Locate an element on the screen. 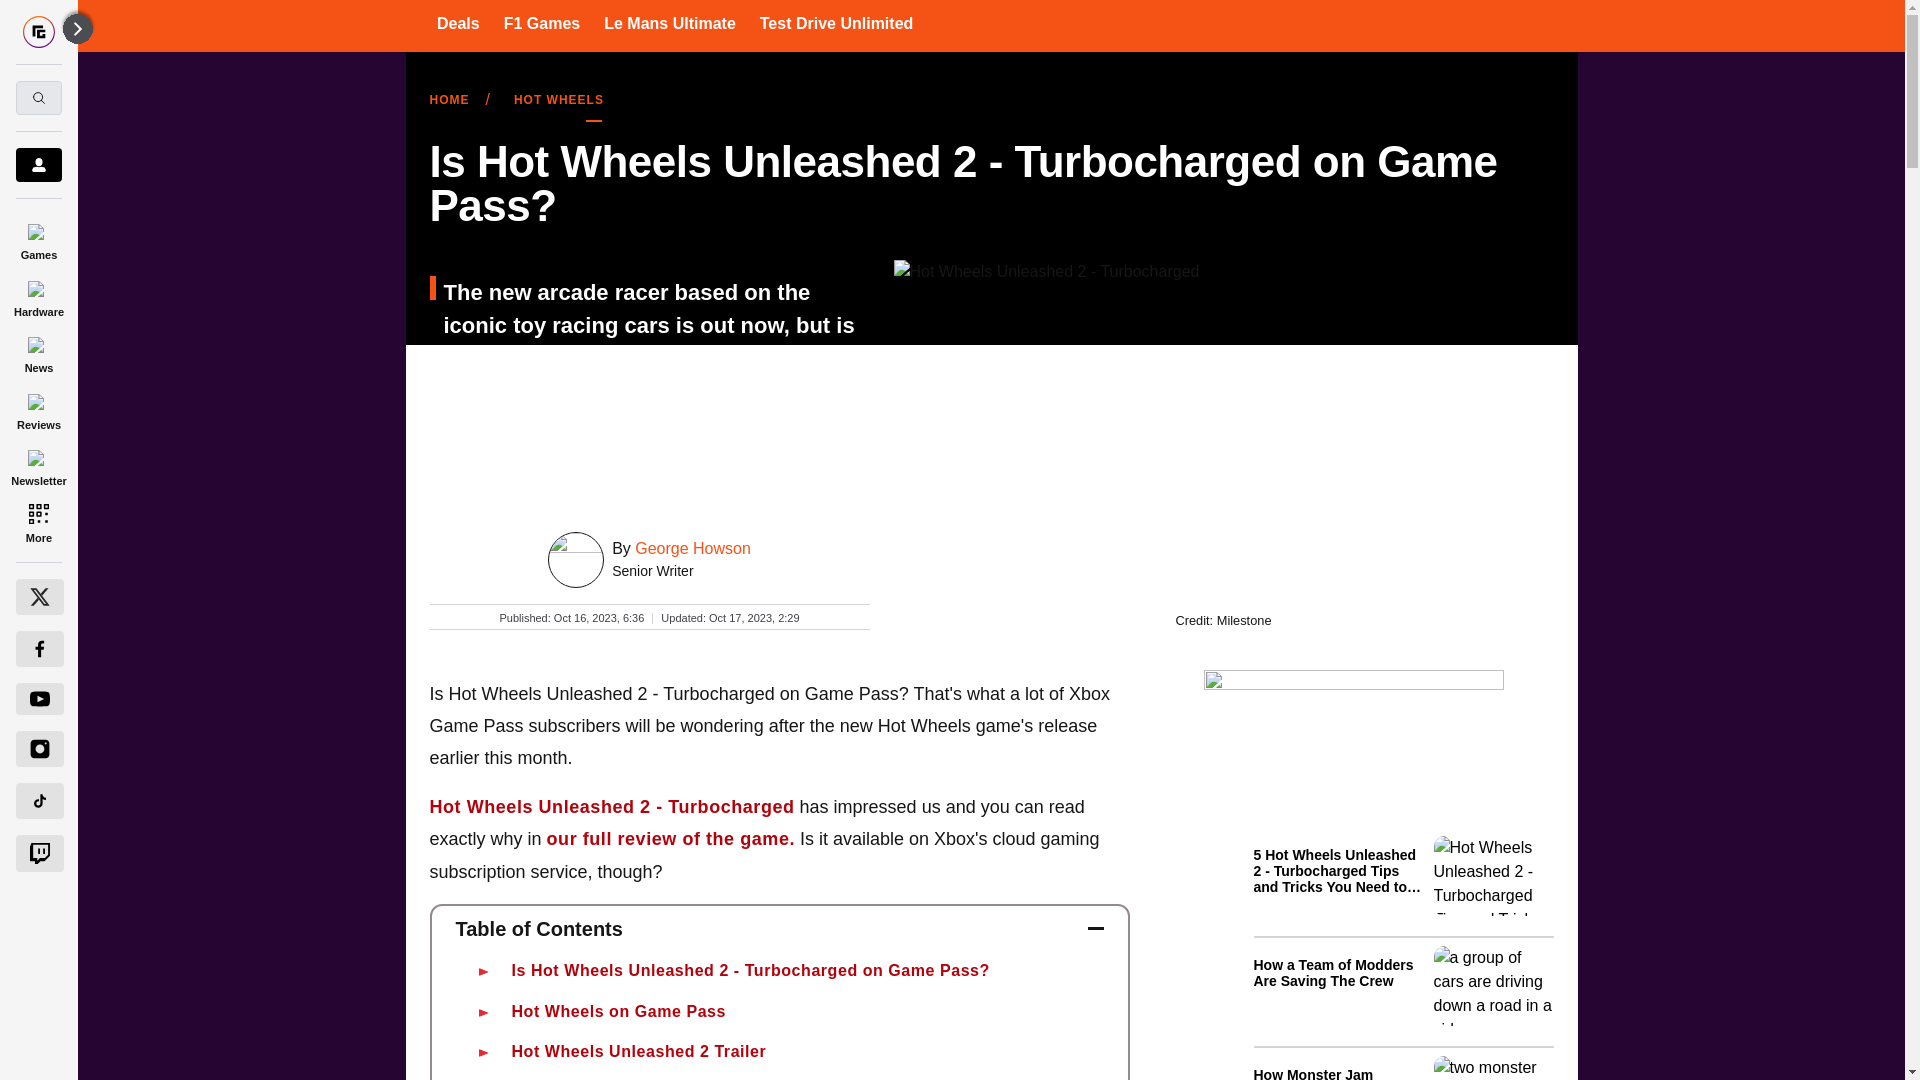 The width and height of the screenshot is (1920, 1080). Reviews is located at coordinates (38, 408).